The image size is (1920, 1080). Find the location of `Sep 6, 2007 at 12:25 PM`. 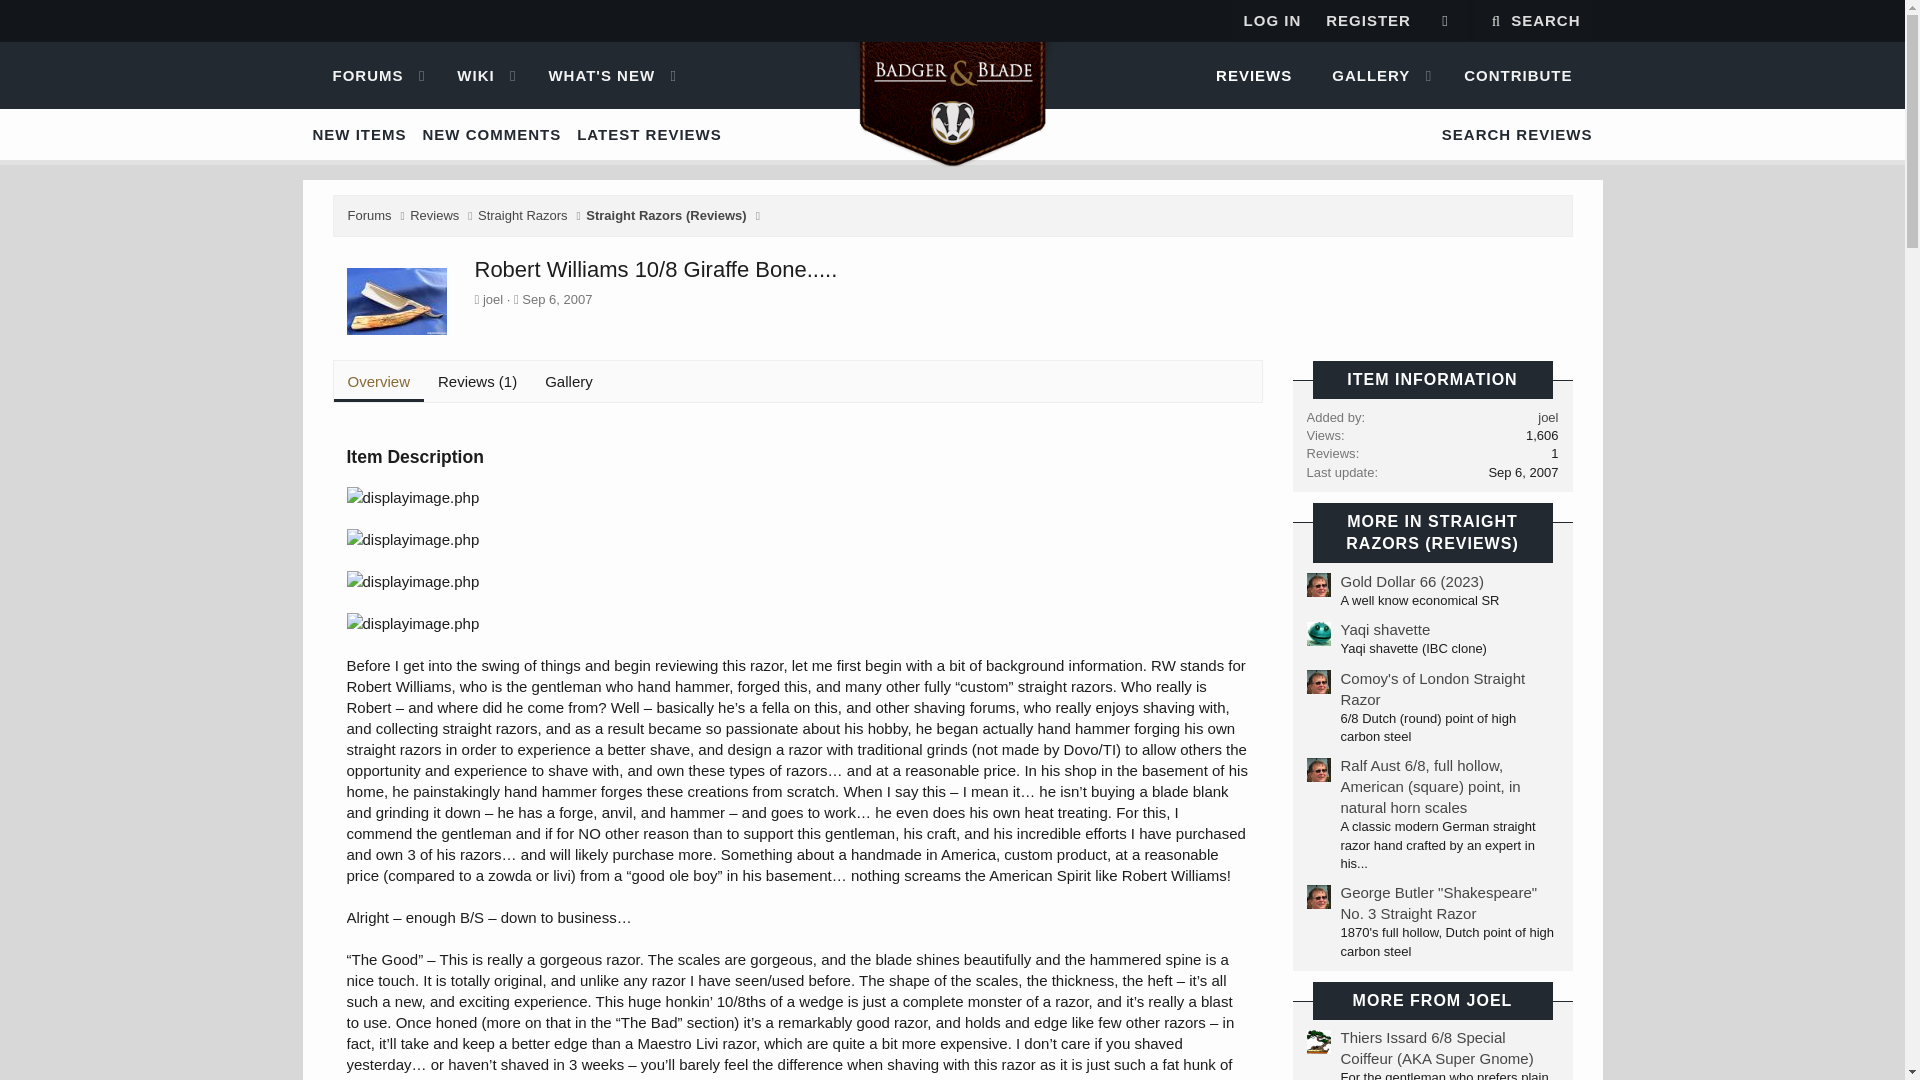

Sep 6, 2007 at 12:25 PM is located at coordinates (951, 76).